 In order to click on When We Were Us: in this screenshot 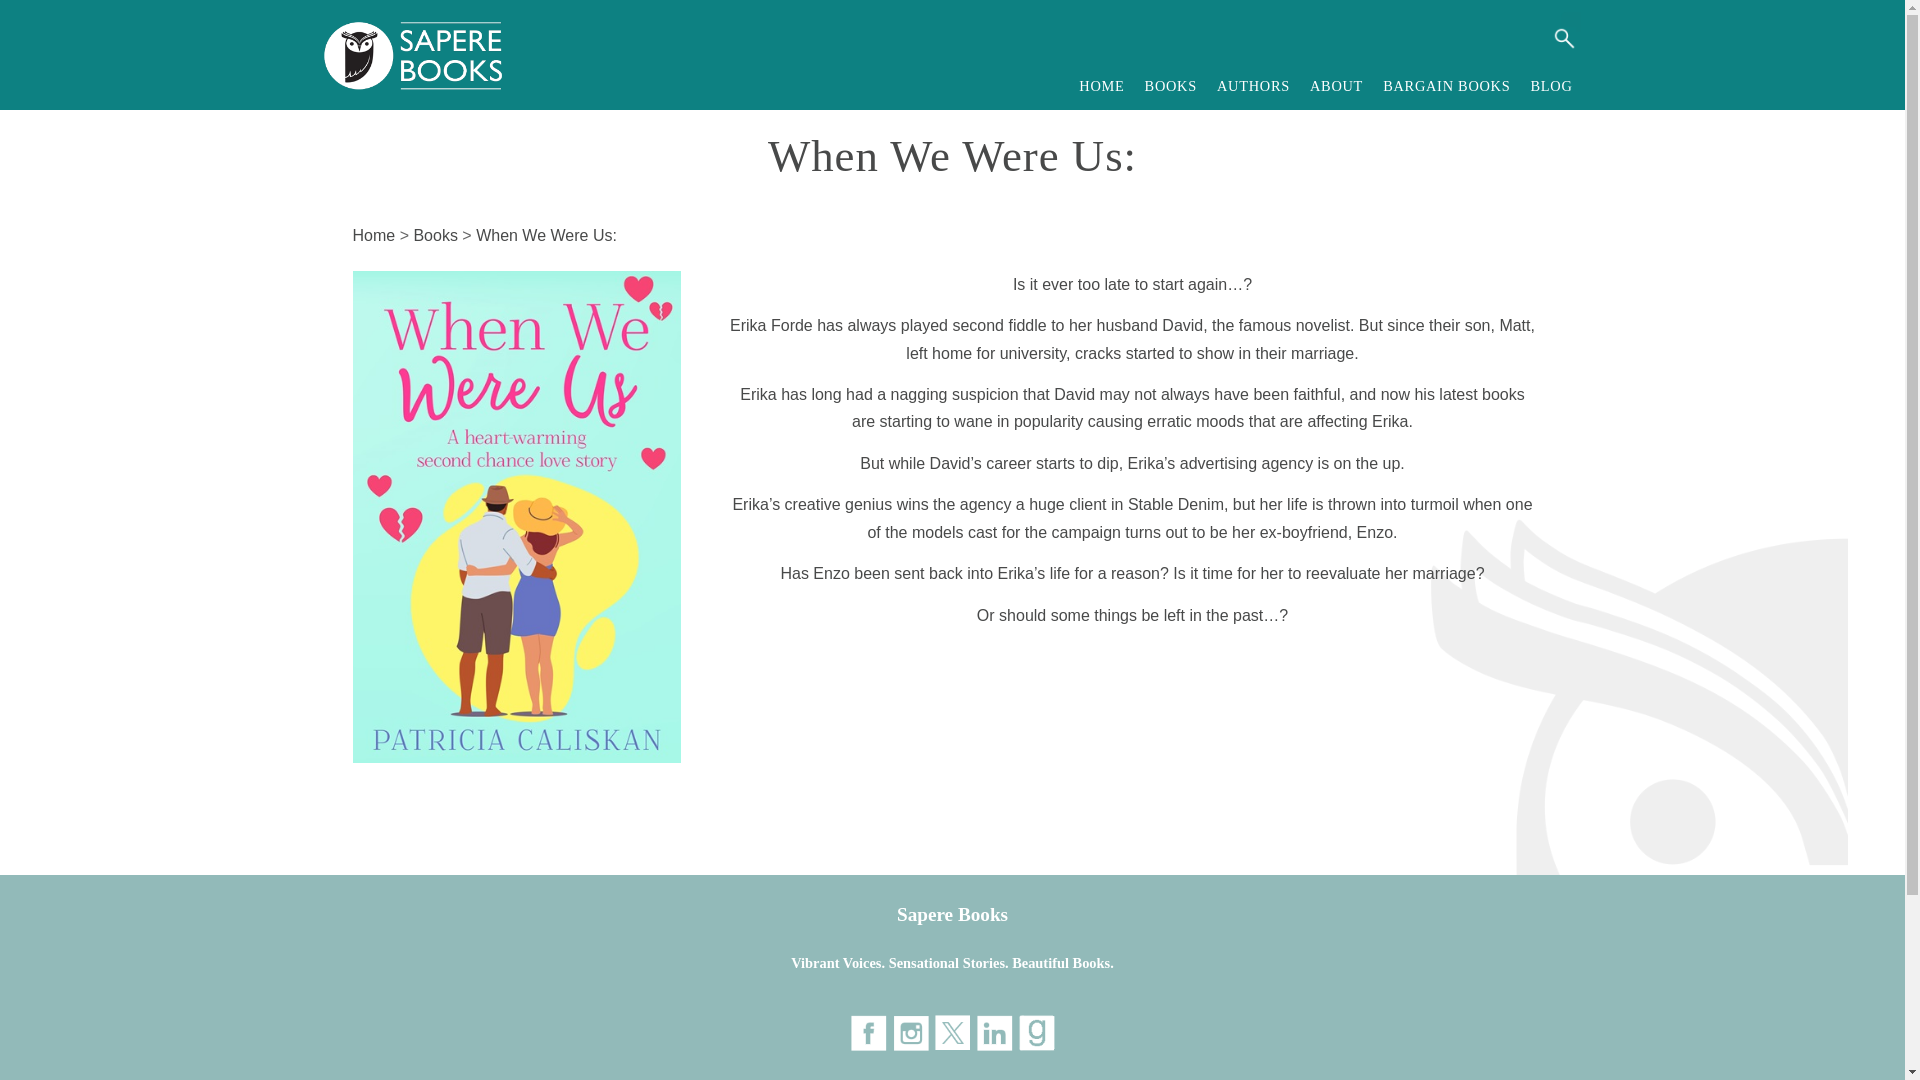, I will do `click(546, 235)`.